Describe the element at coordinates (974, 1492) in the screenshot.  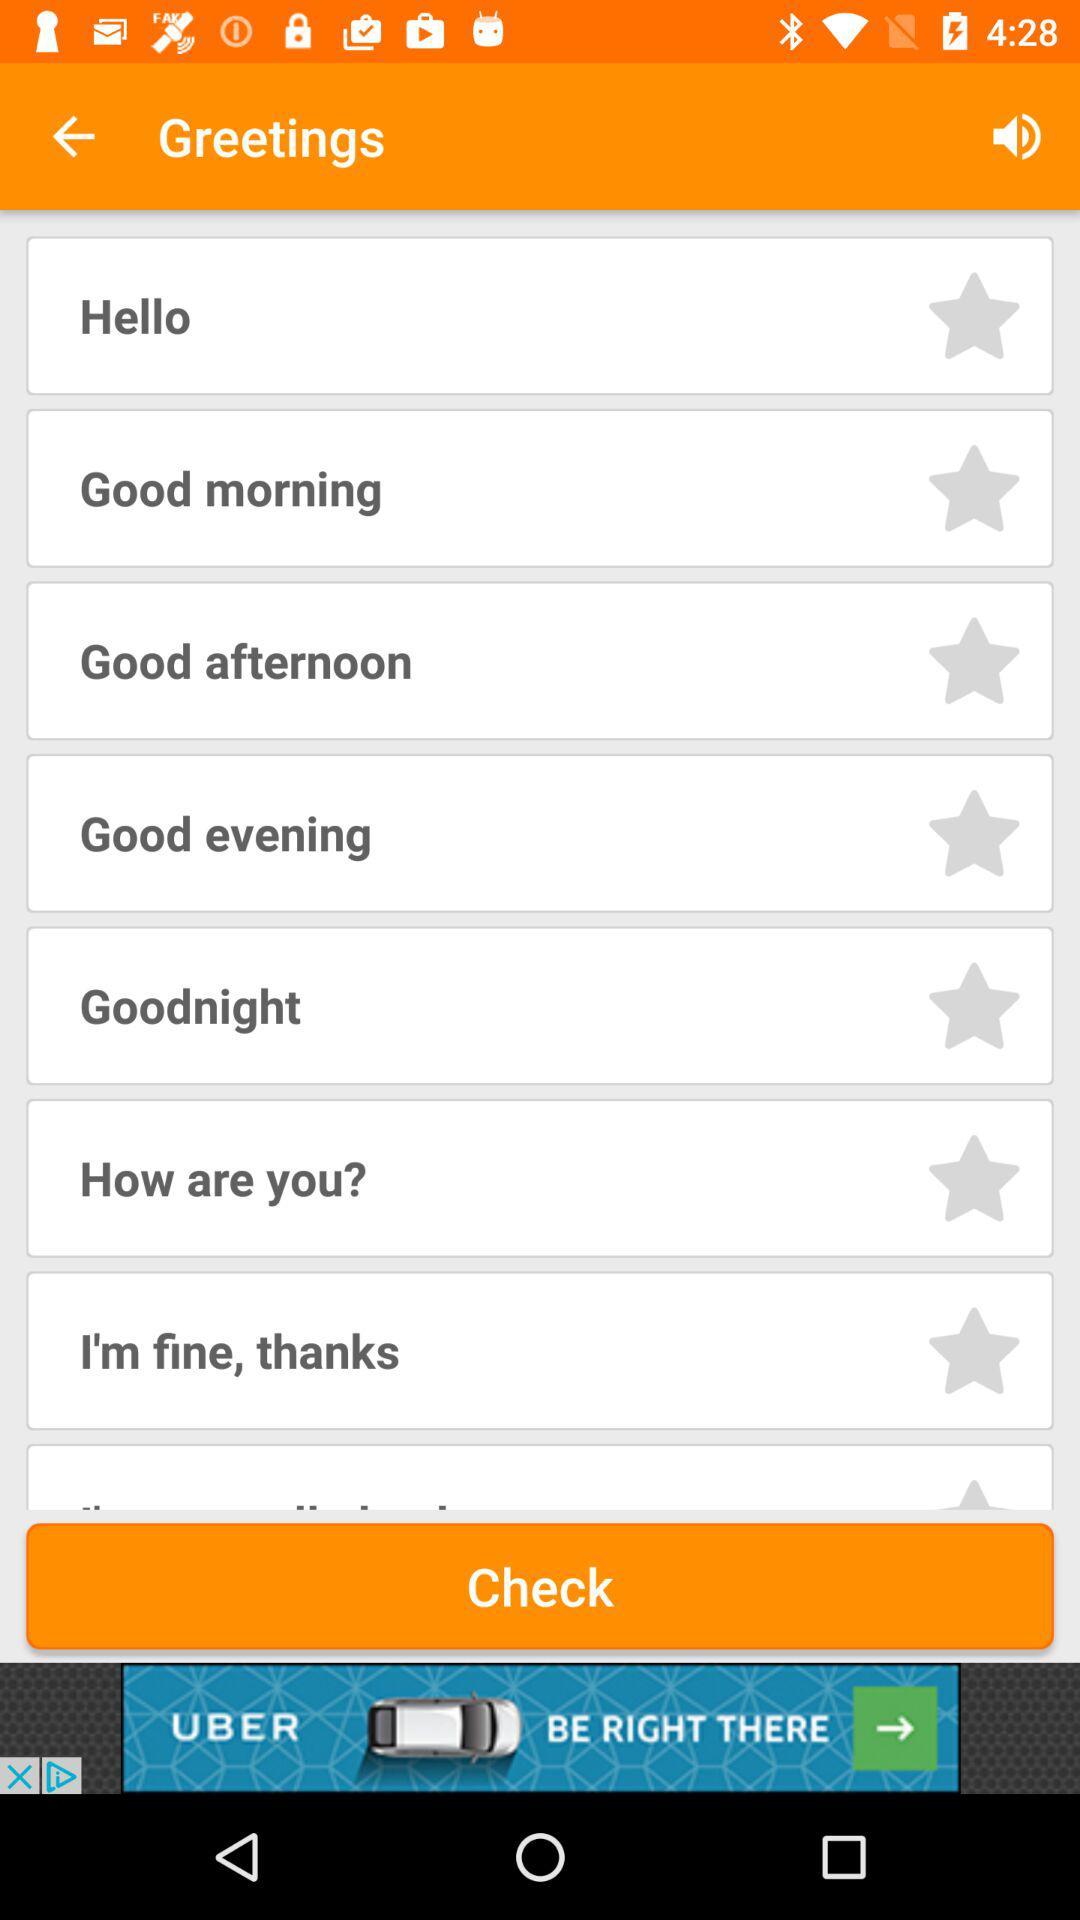
I see `go to rate` at that location.